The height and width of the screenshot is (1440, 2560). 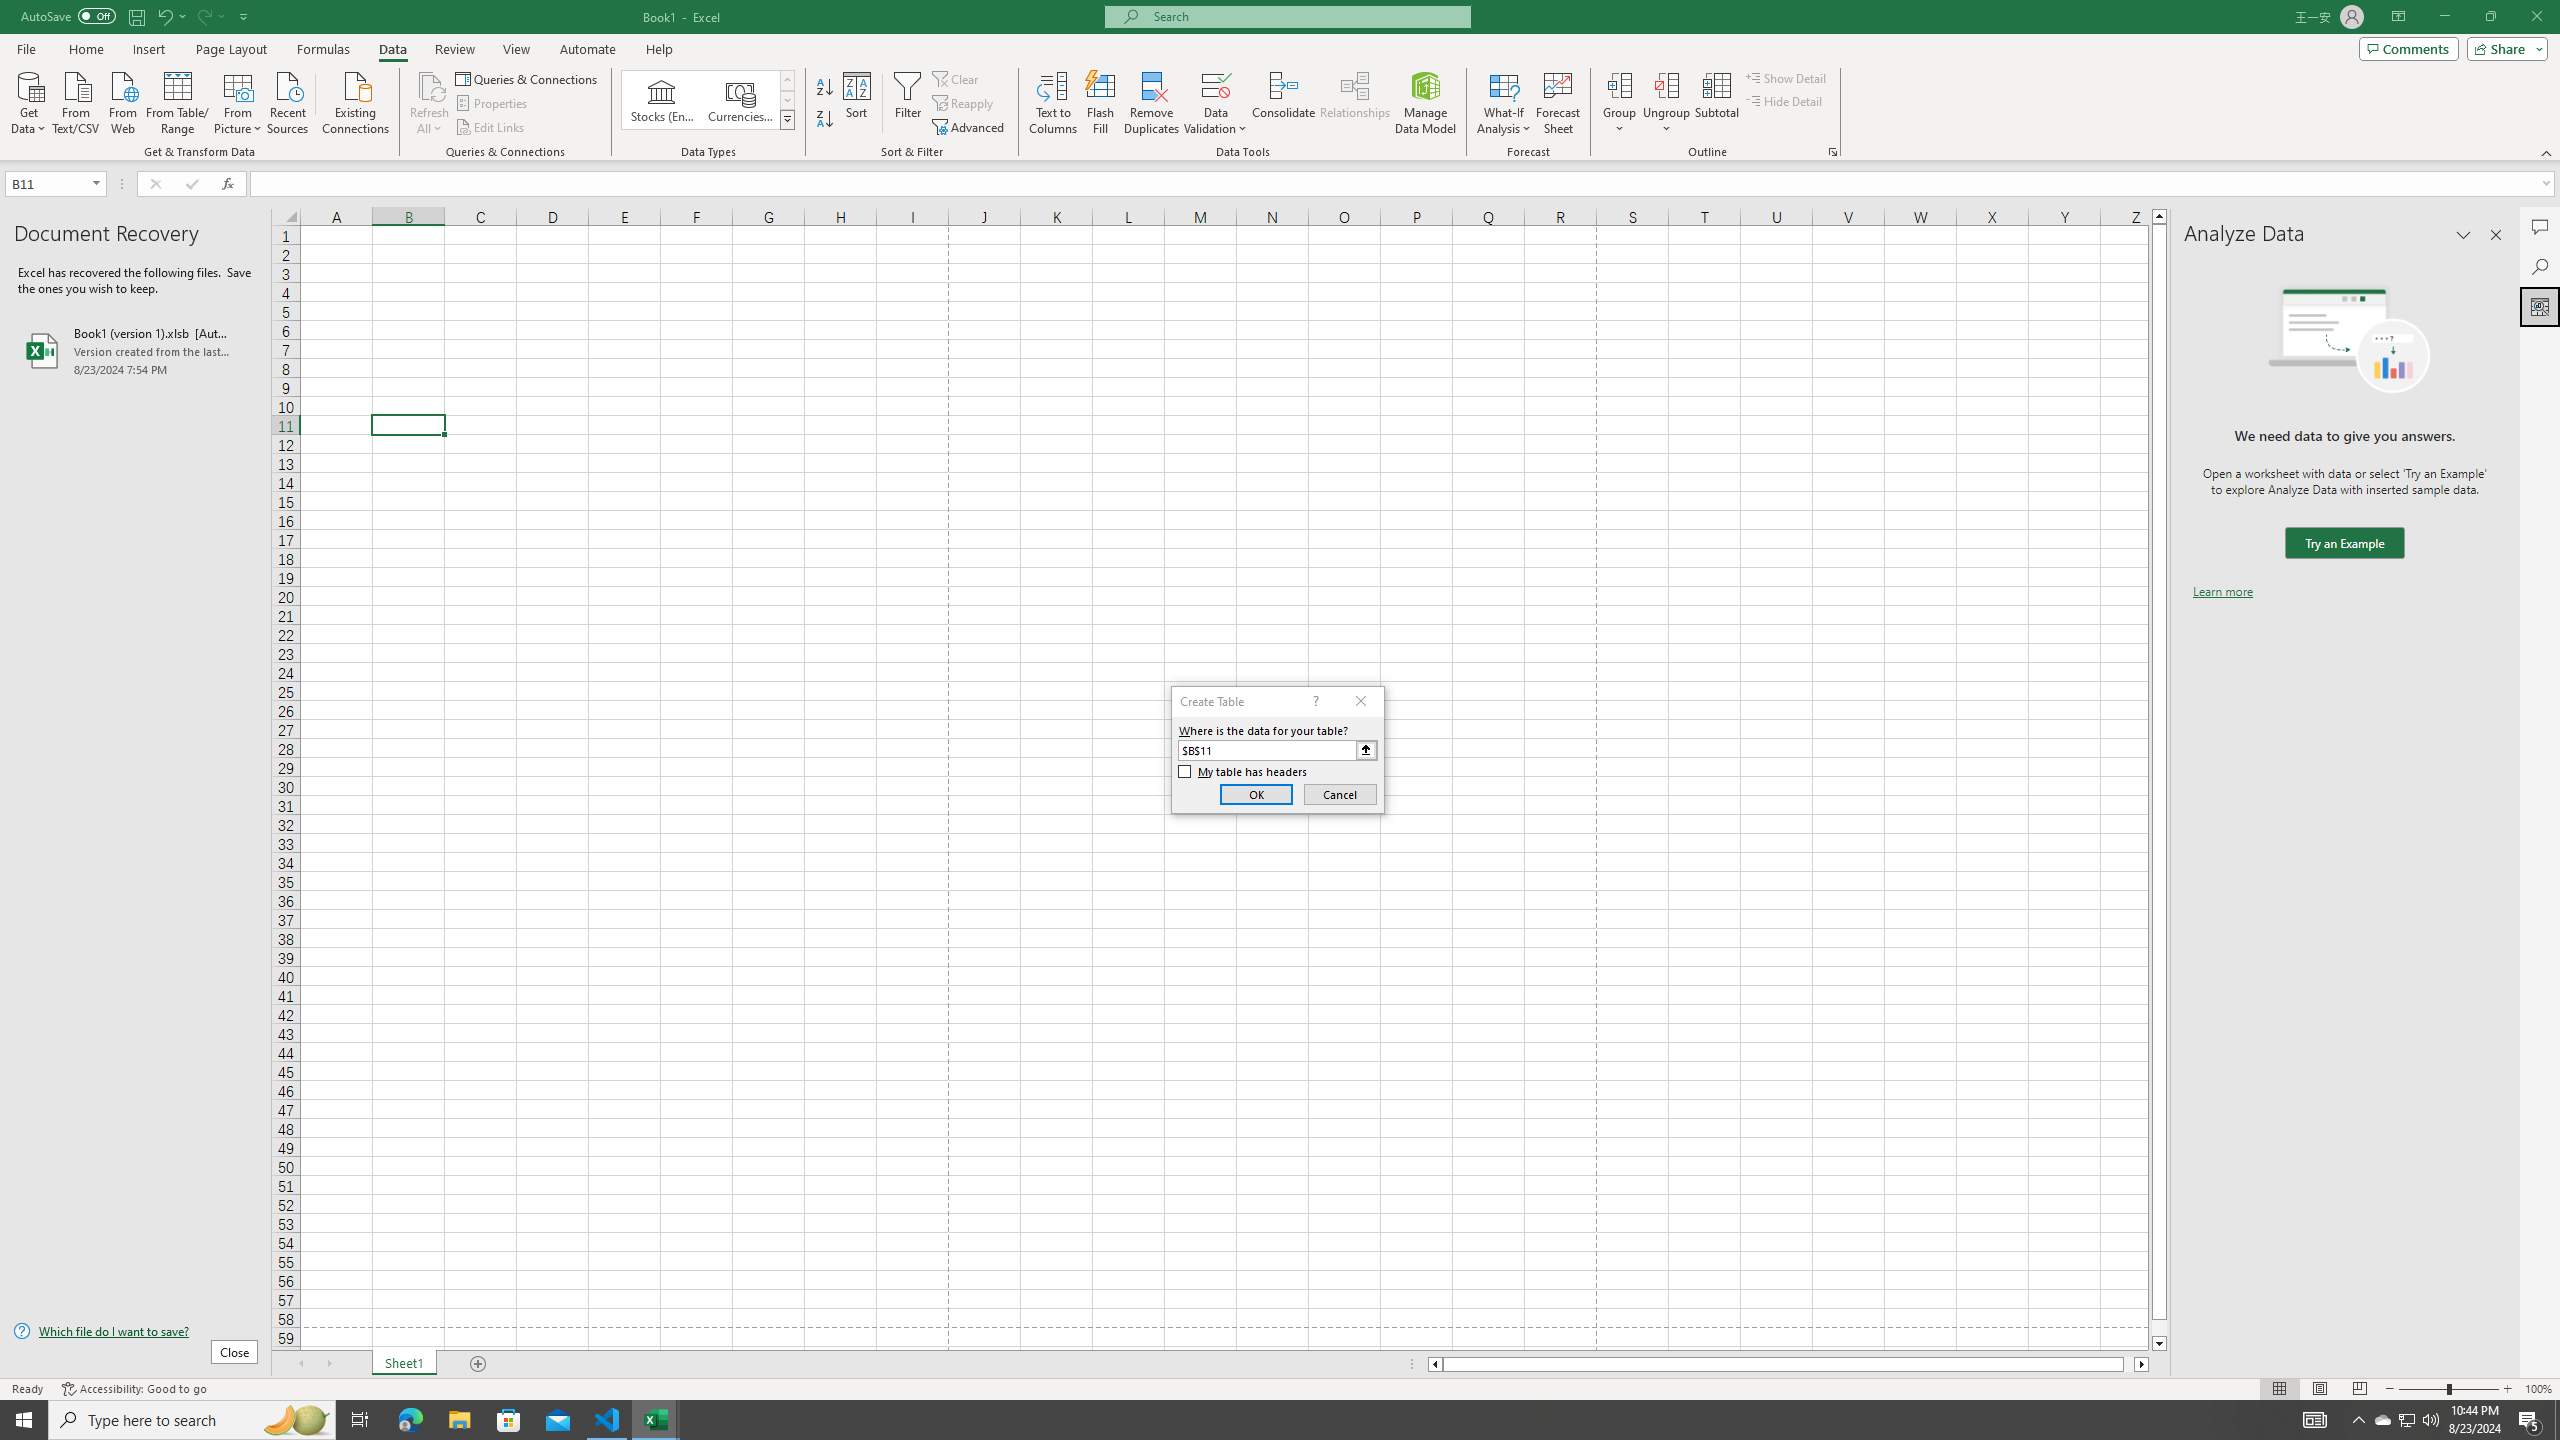 I want to click on Column left, so click(x=1434, y=1364).